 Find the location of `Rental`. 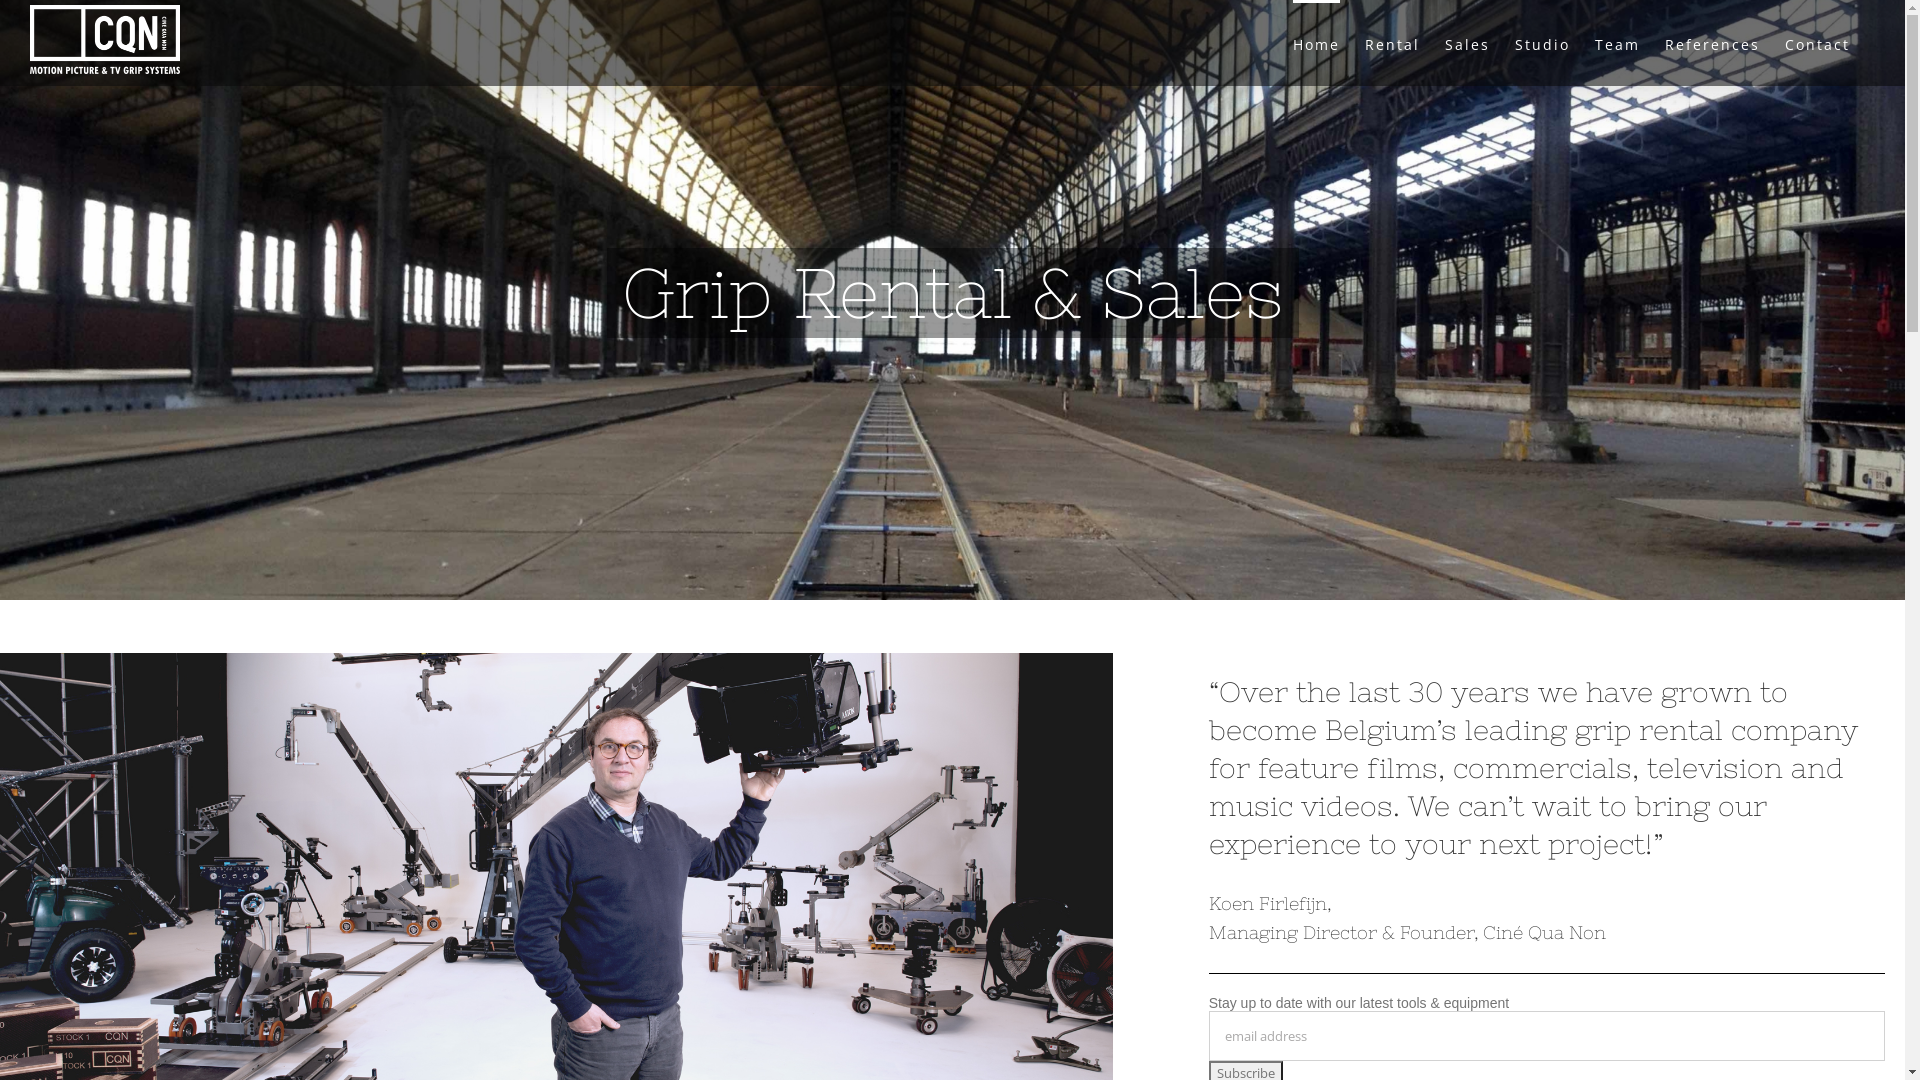

Rental is located at coordinates (1392, 43).